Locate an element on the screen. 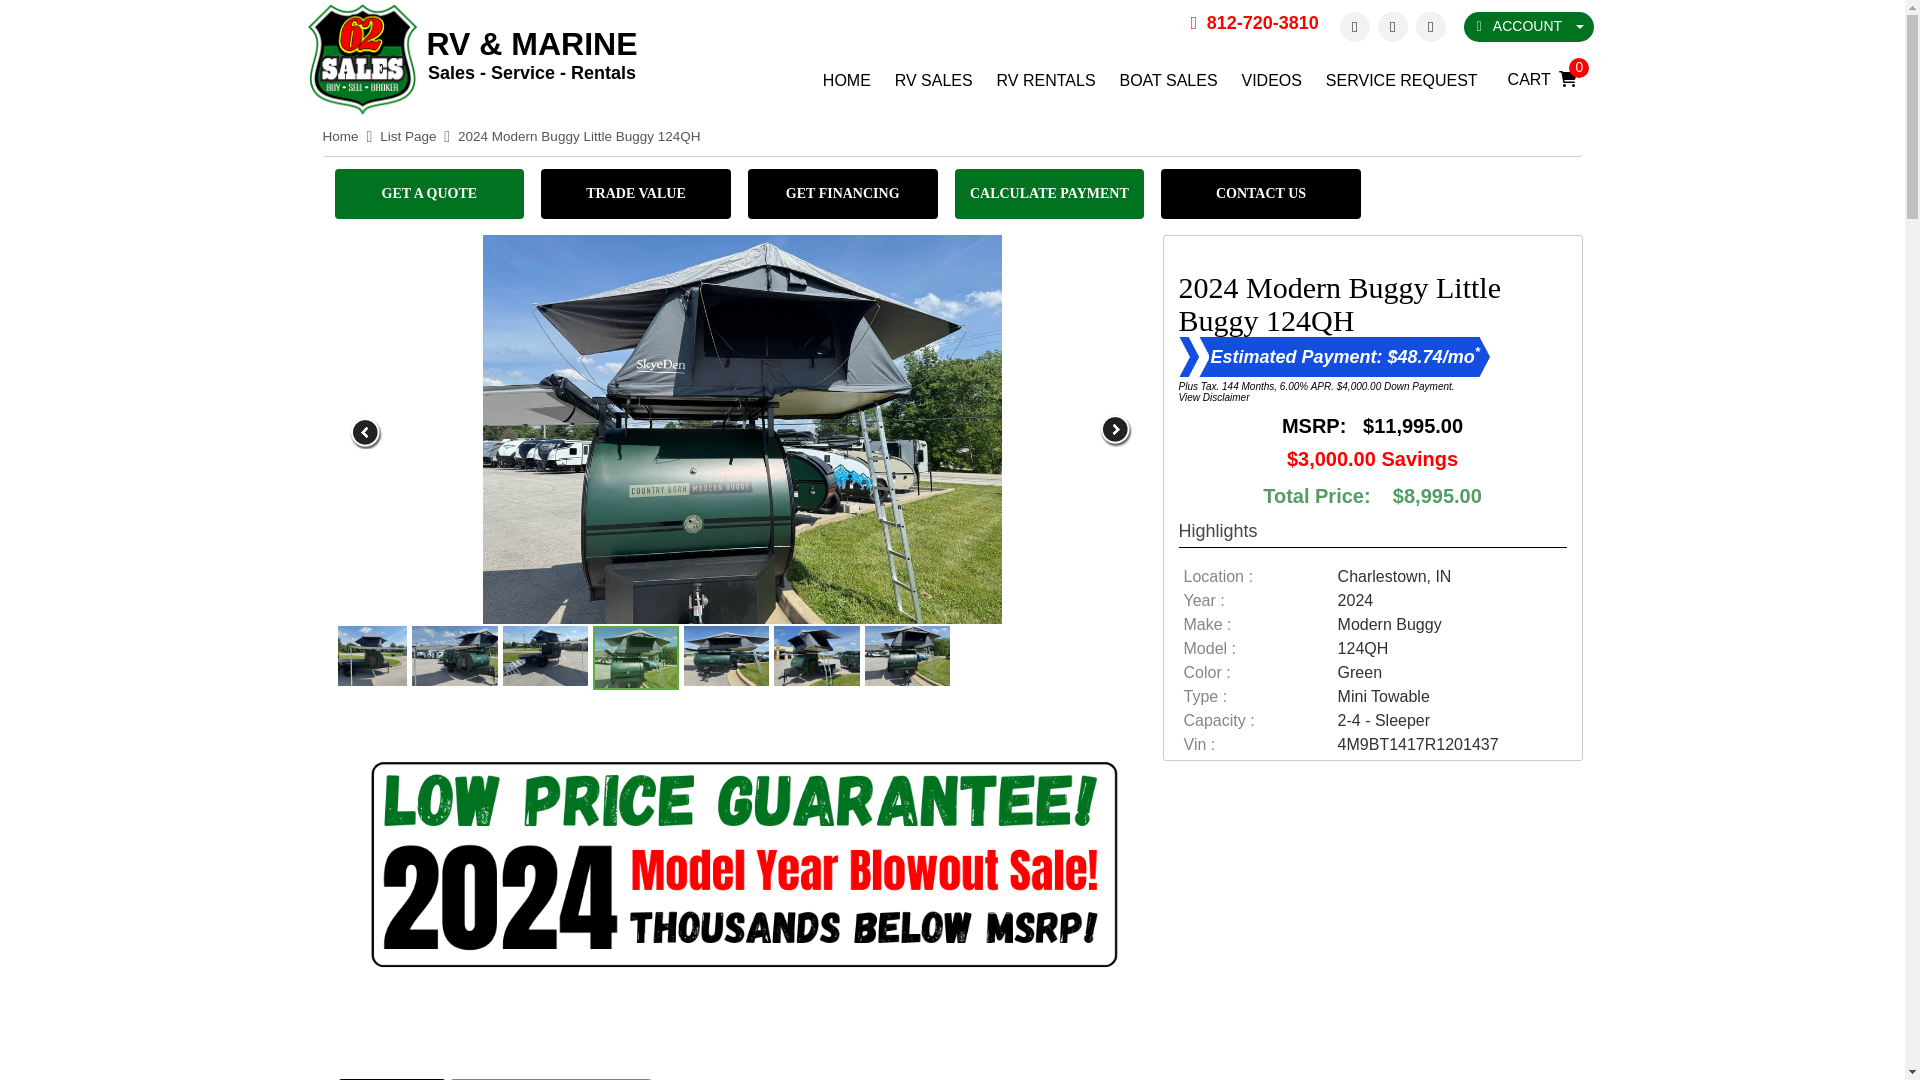 The width and height of the screenshot is (1920, 1080).   ACCOUNT   is located at coordinates (1528, 26).